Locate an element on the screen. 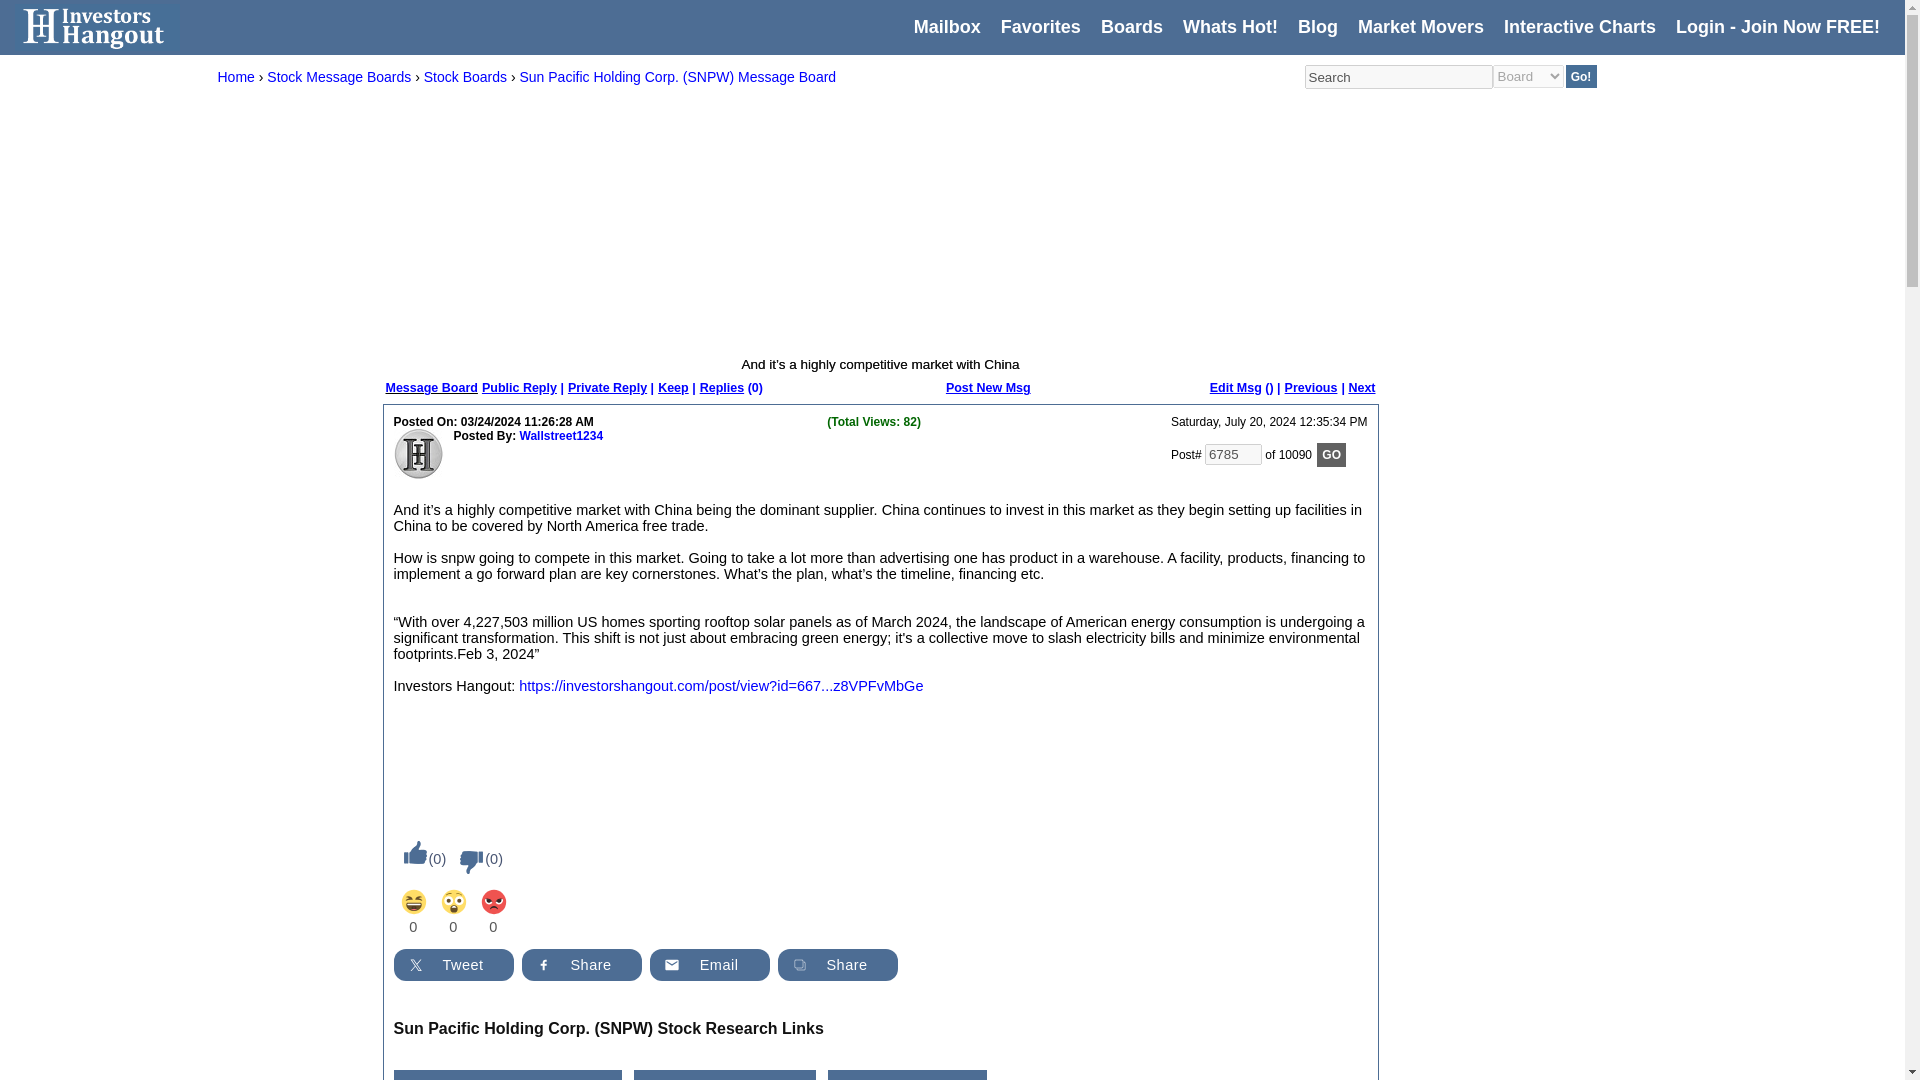 The height and width of the screenshot is (1080, 1920). Post New Msg is located at coordinates (988, 388).